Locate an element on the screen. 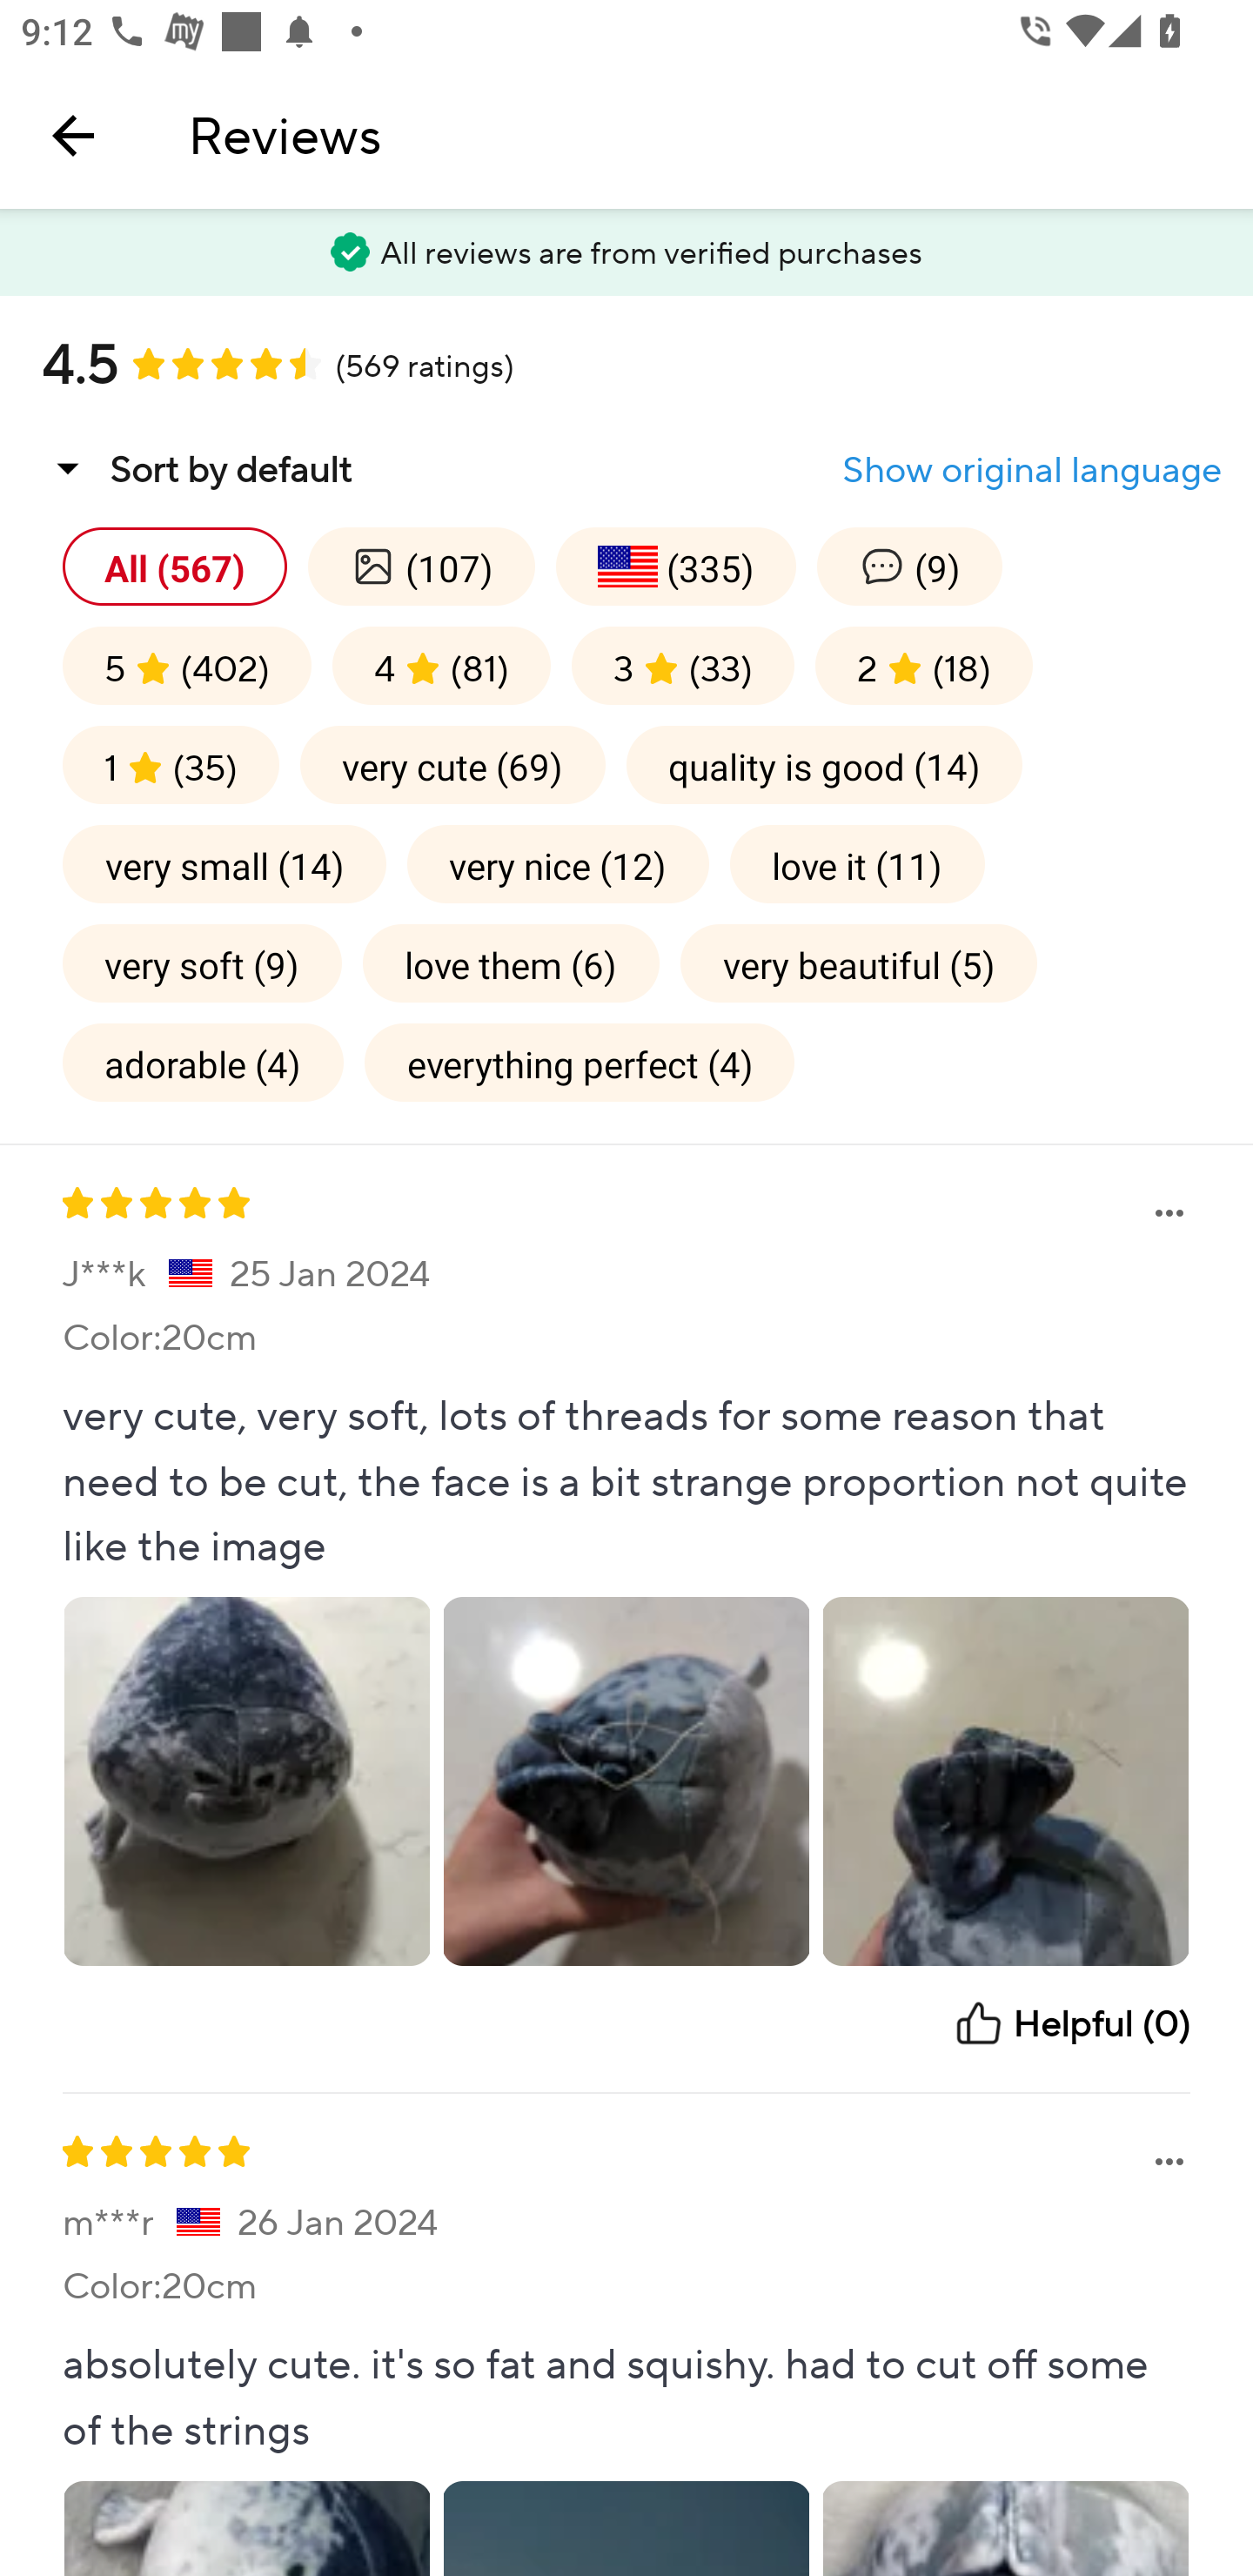 The height and width of the screenshot is (2576, 1253). very beautiful (5) is located at coordinates (858, 963).